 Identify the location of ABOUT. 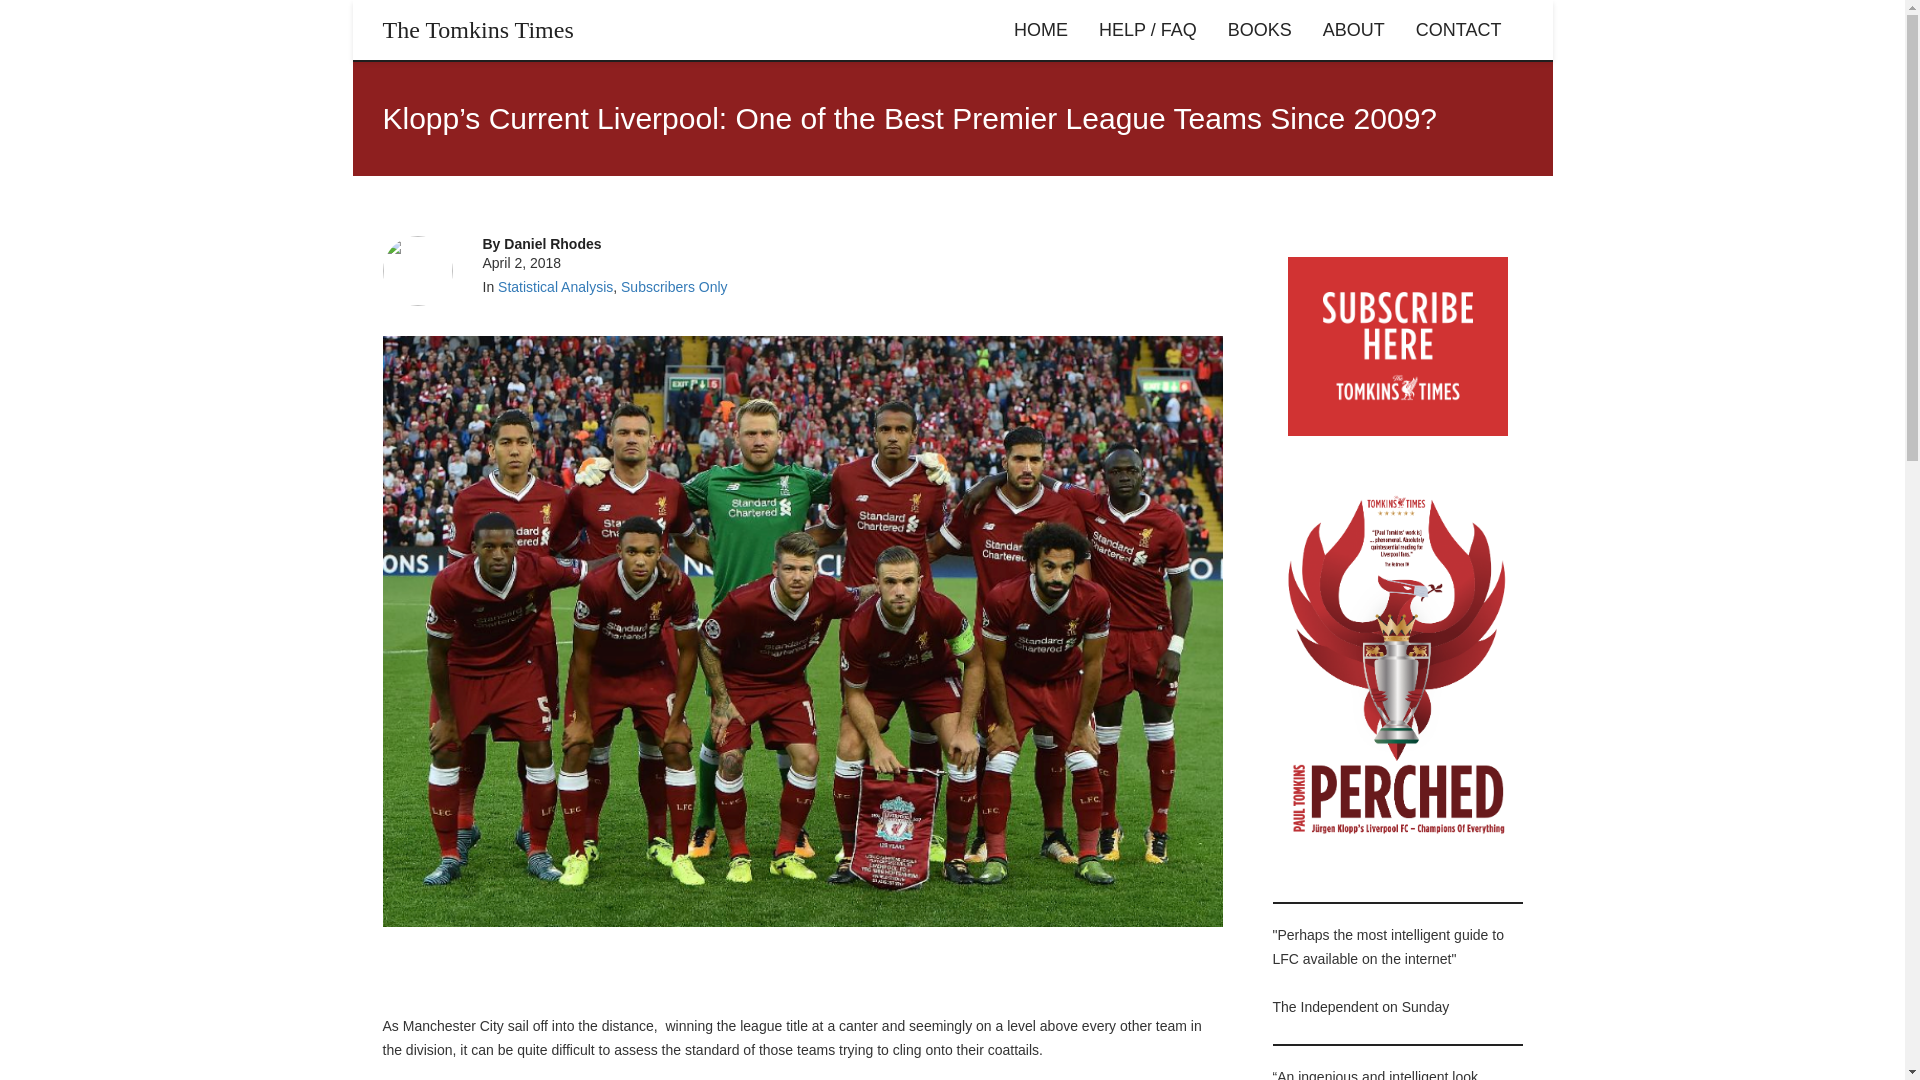
(1353, 30).